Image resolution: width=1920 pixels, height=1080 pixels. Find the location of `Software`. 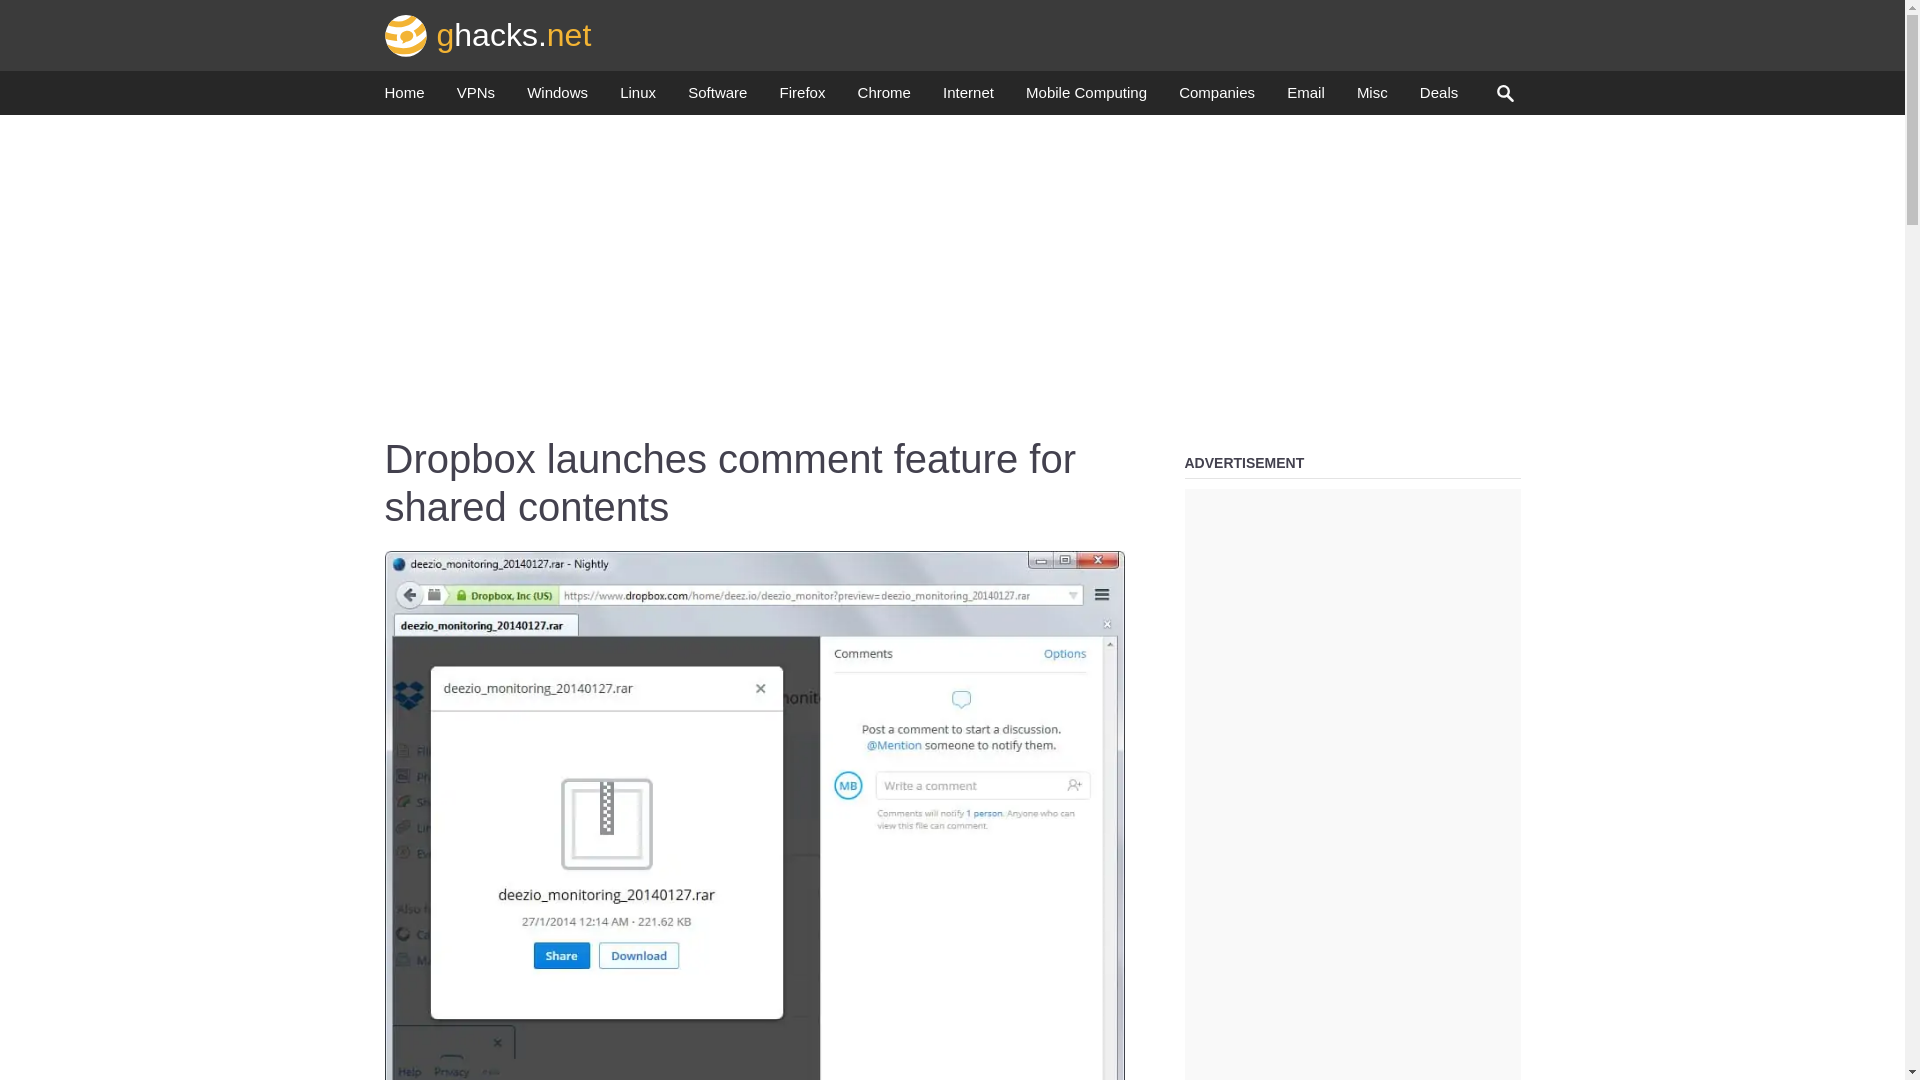

Software is located at coordinates (716, 98).